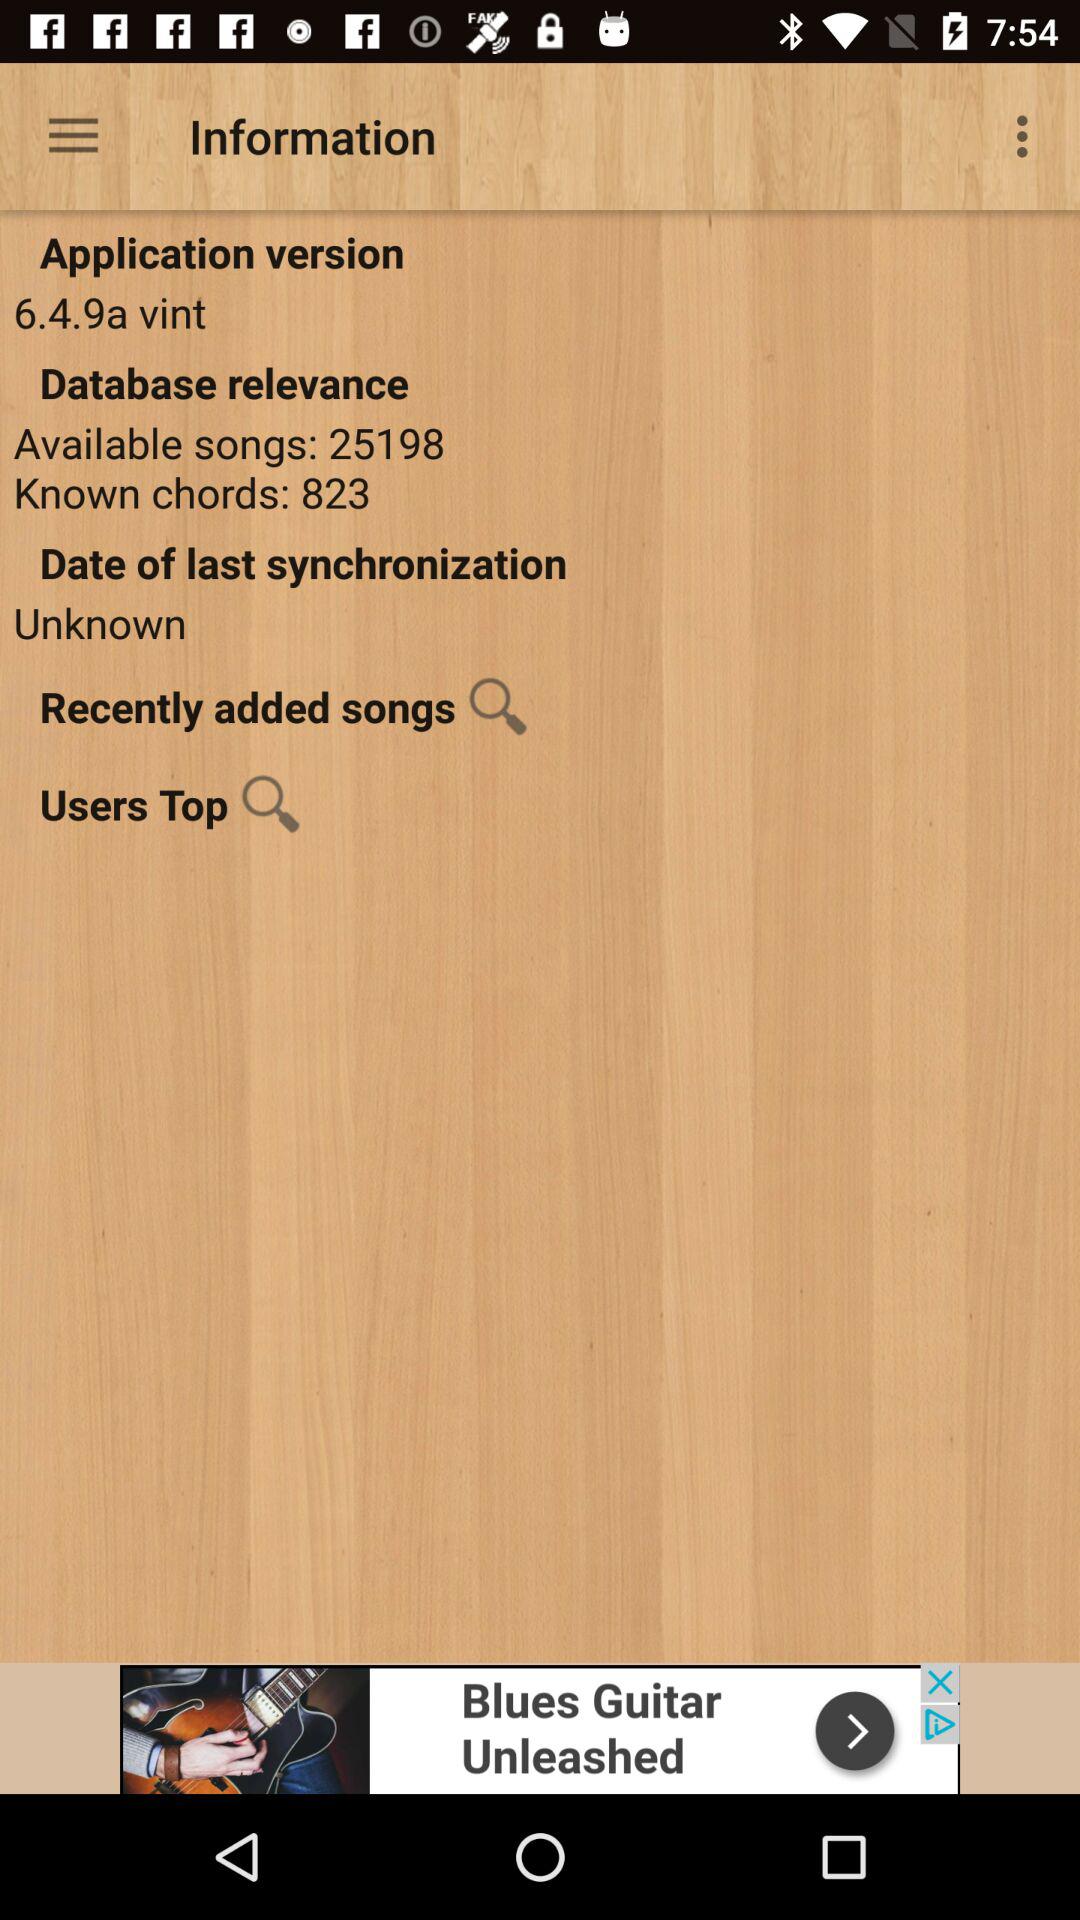  What do you see at coordinates (540, 1728) in the screenshot?
I see `view advertisement` at bounding box center [540, 1728].